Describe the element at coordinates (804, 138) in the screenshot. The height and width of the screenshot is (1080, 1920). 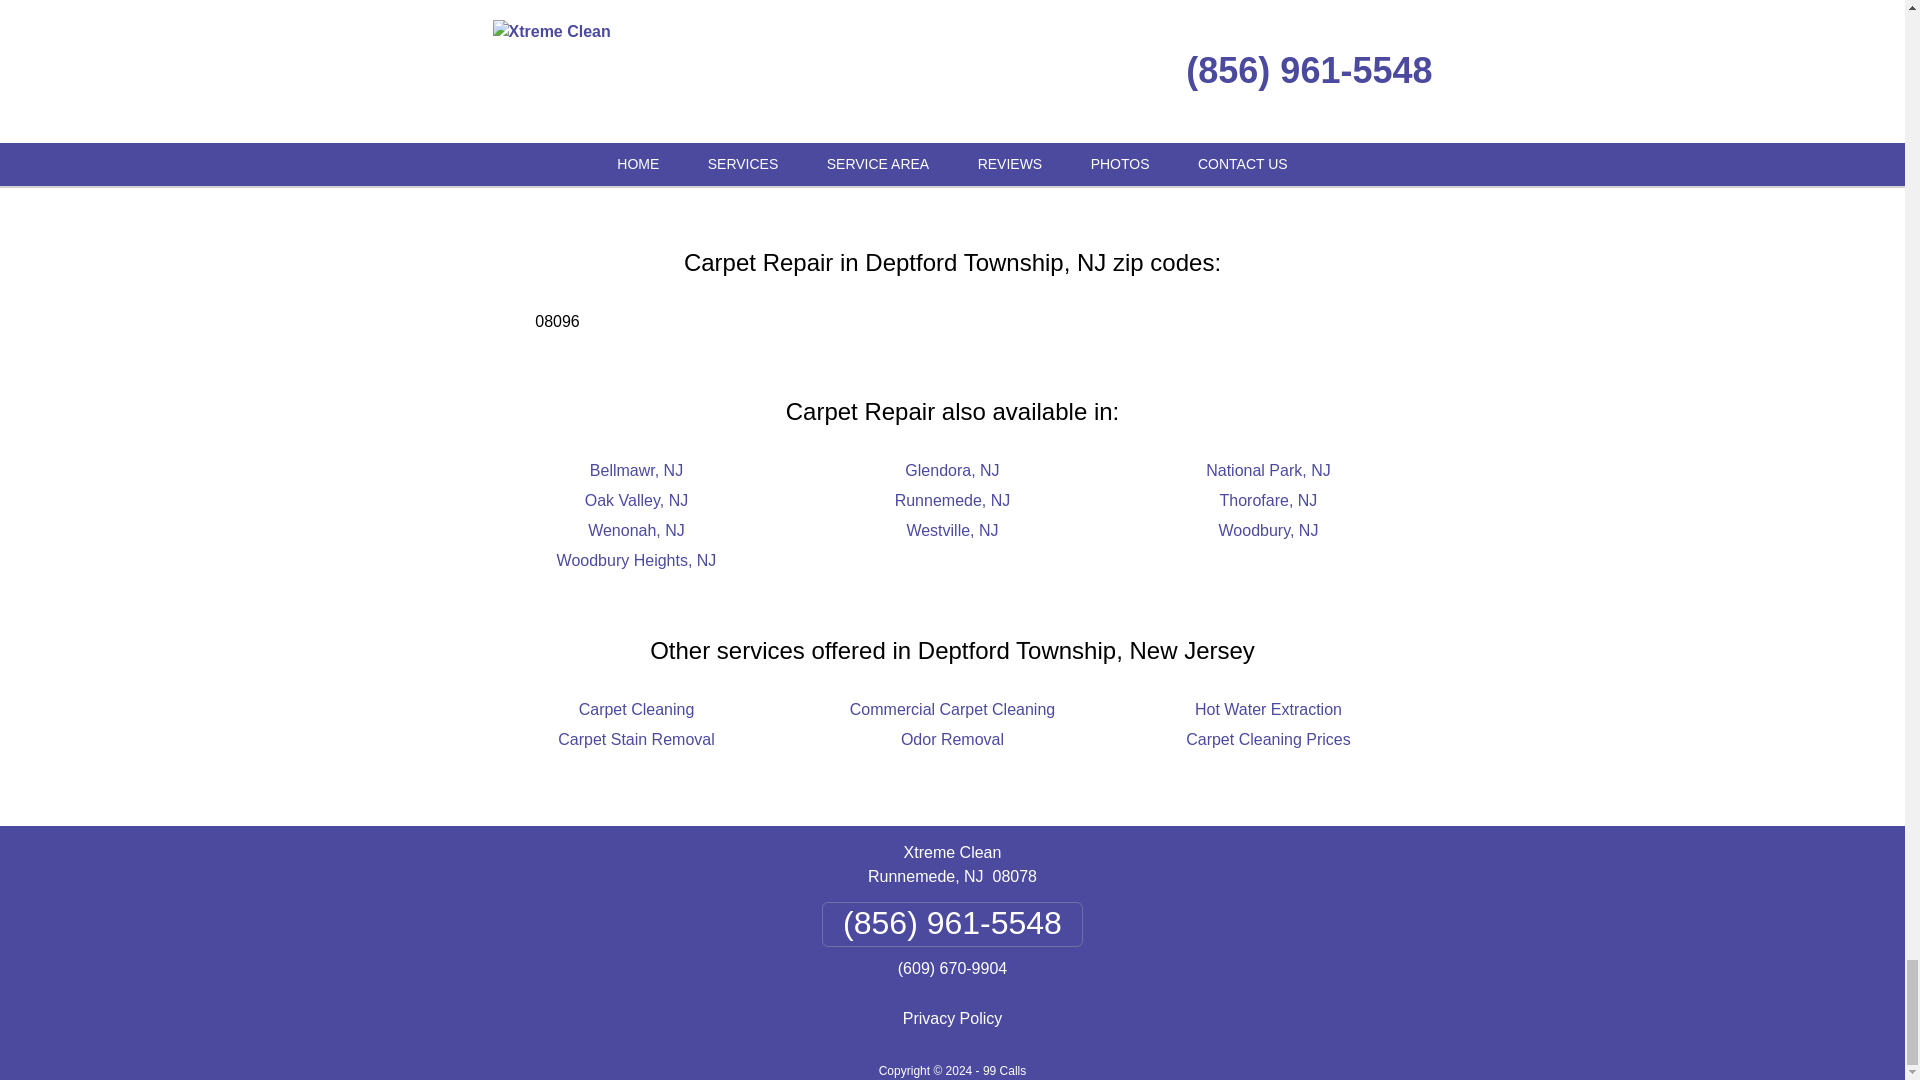
I see `Facebook` at that location.